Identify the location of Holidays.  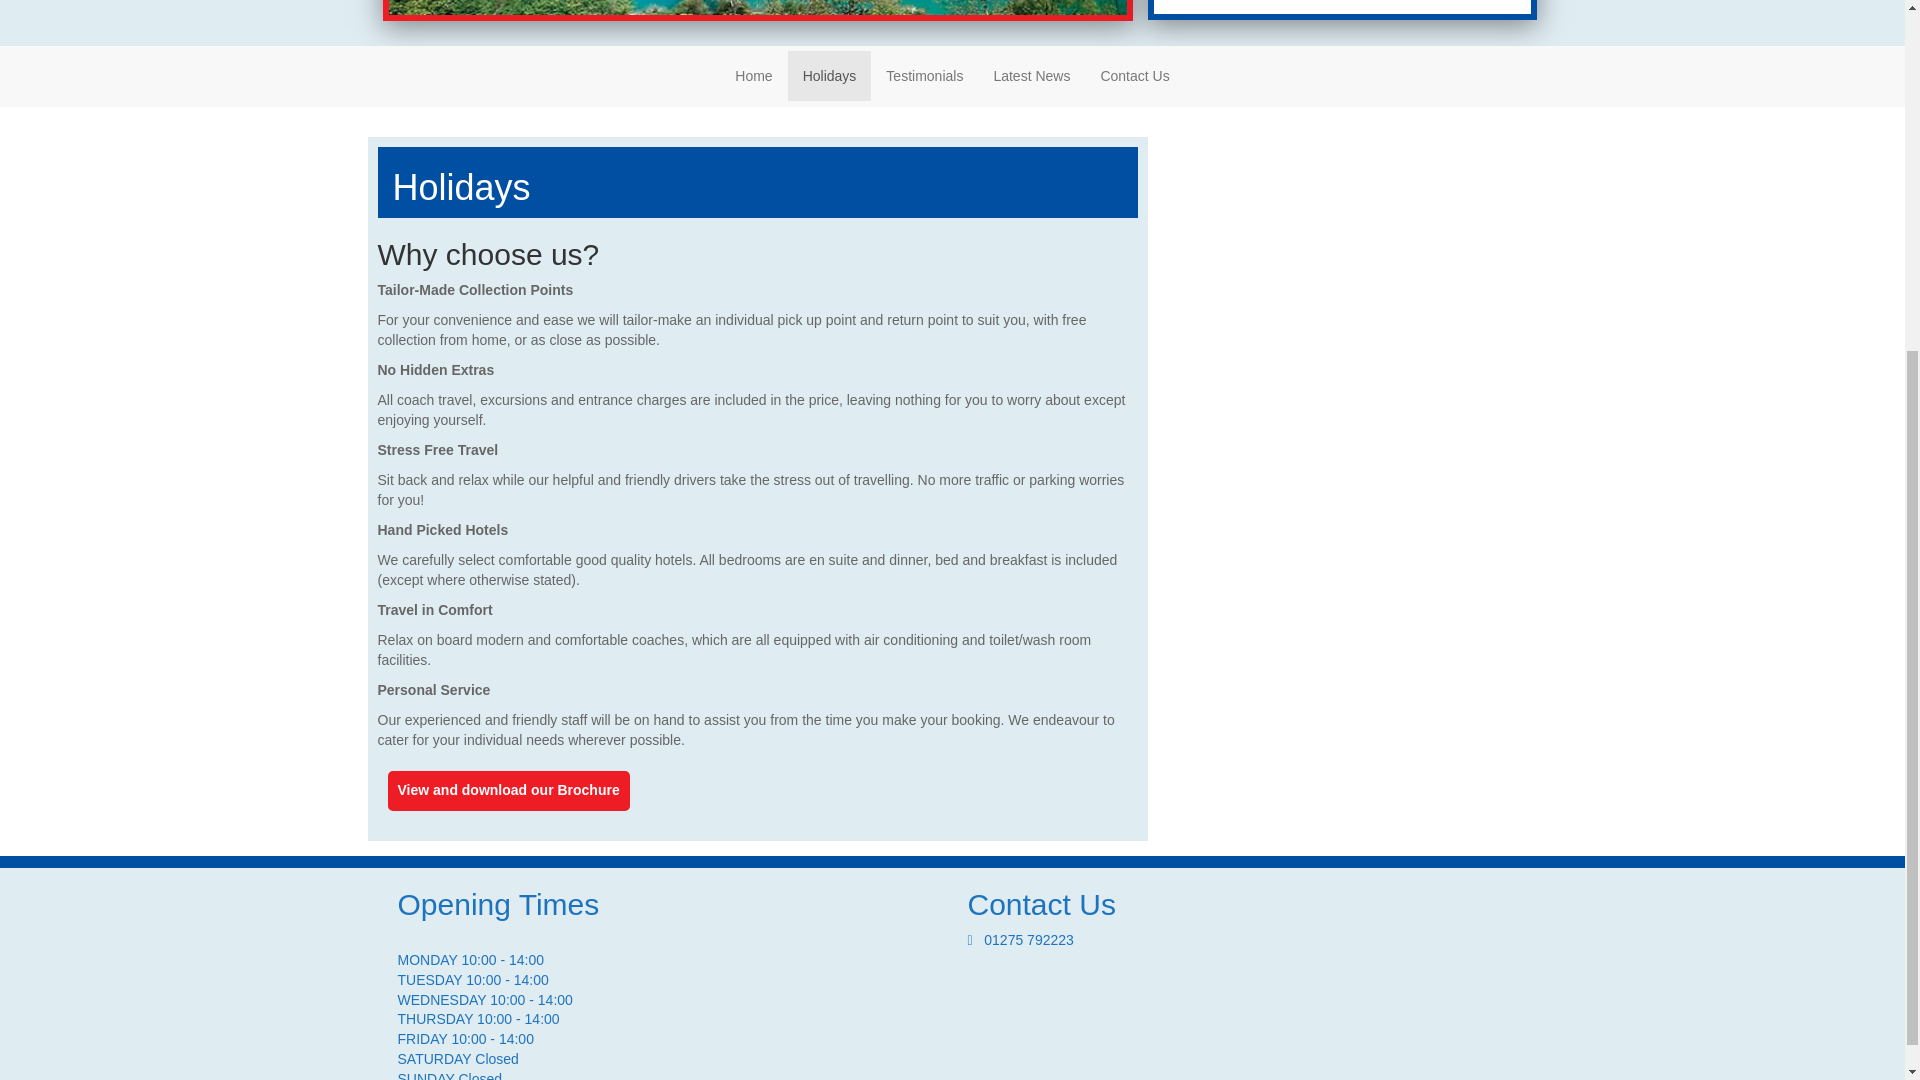
(829, 76).